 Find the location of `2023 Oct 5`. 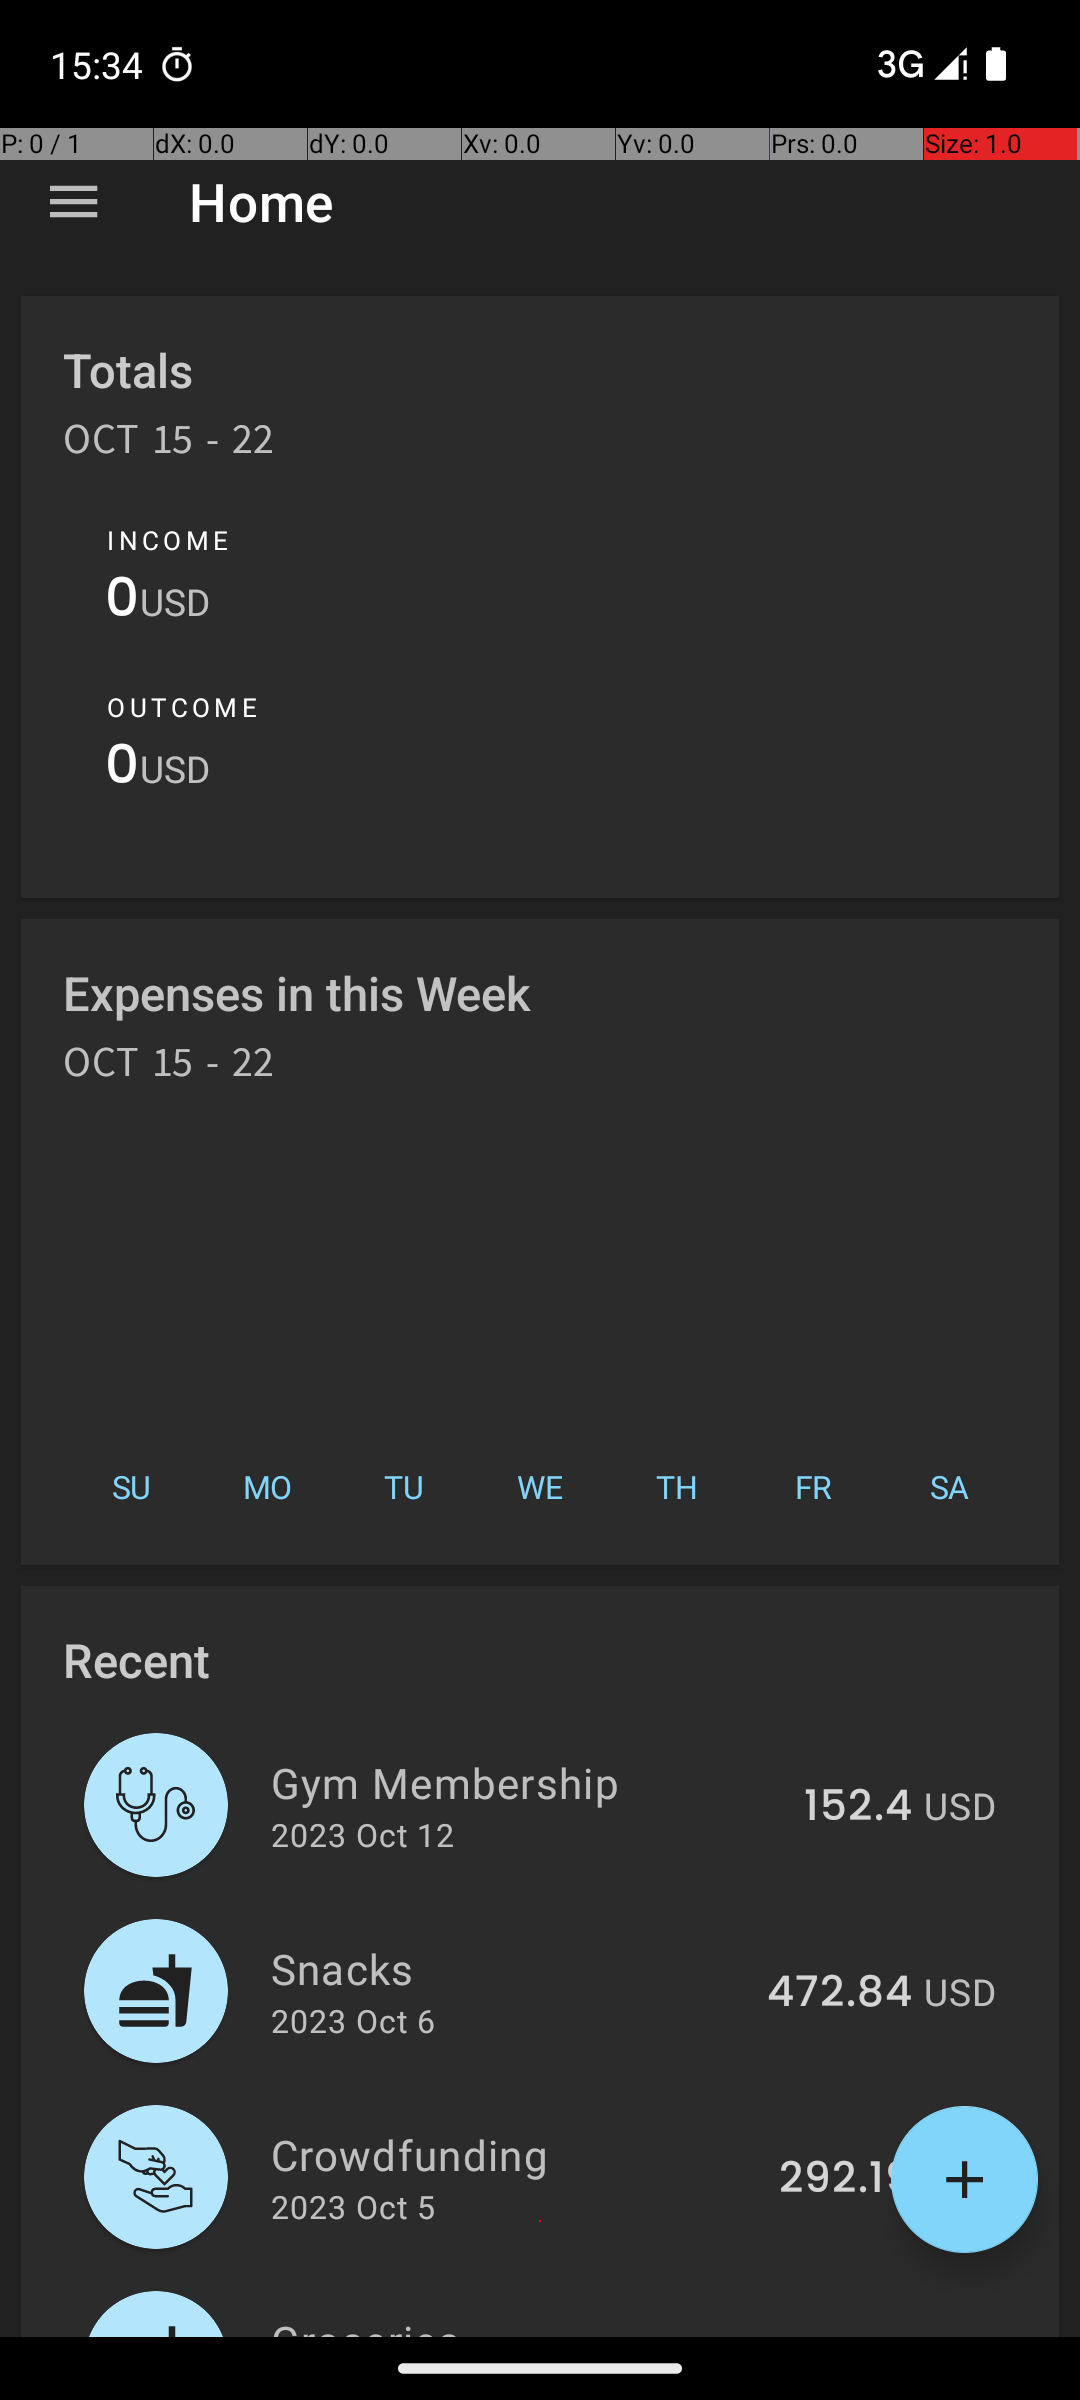

2023 Oct 5 is located at coordinates (353, 2206).